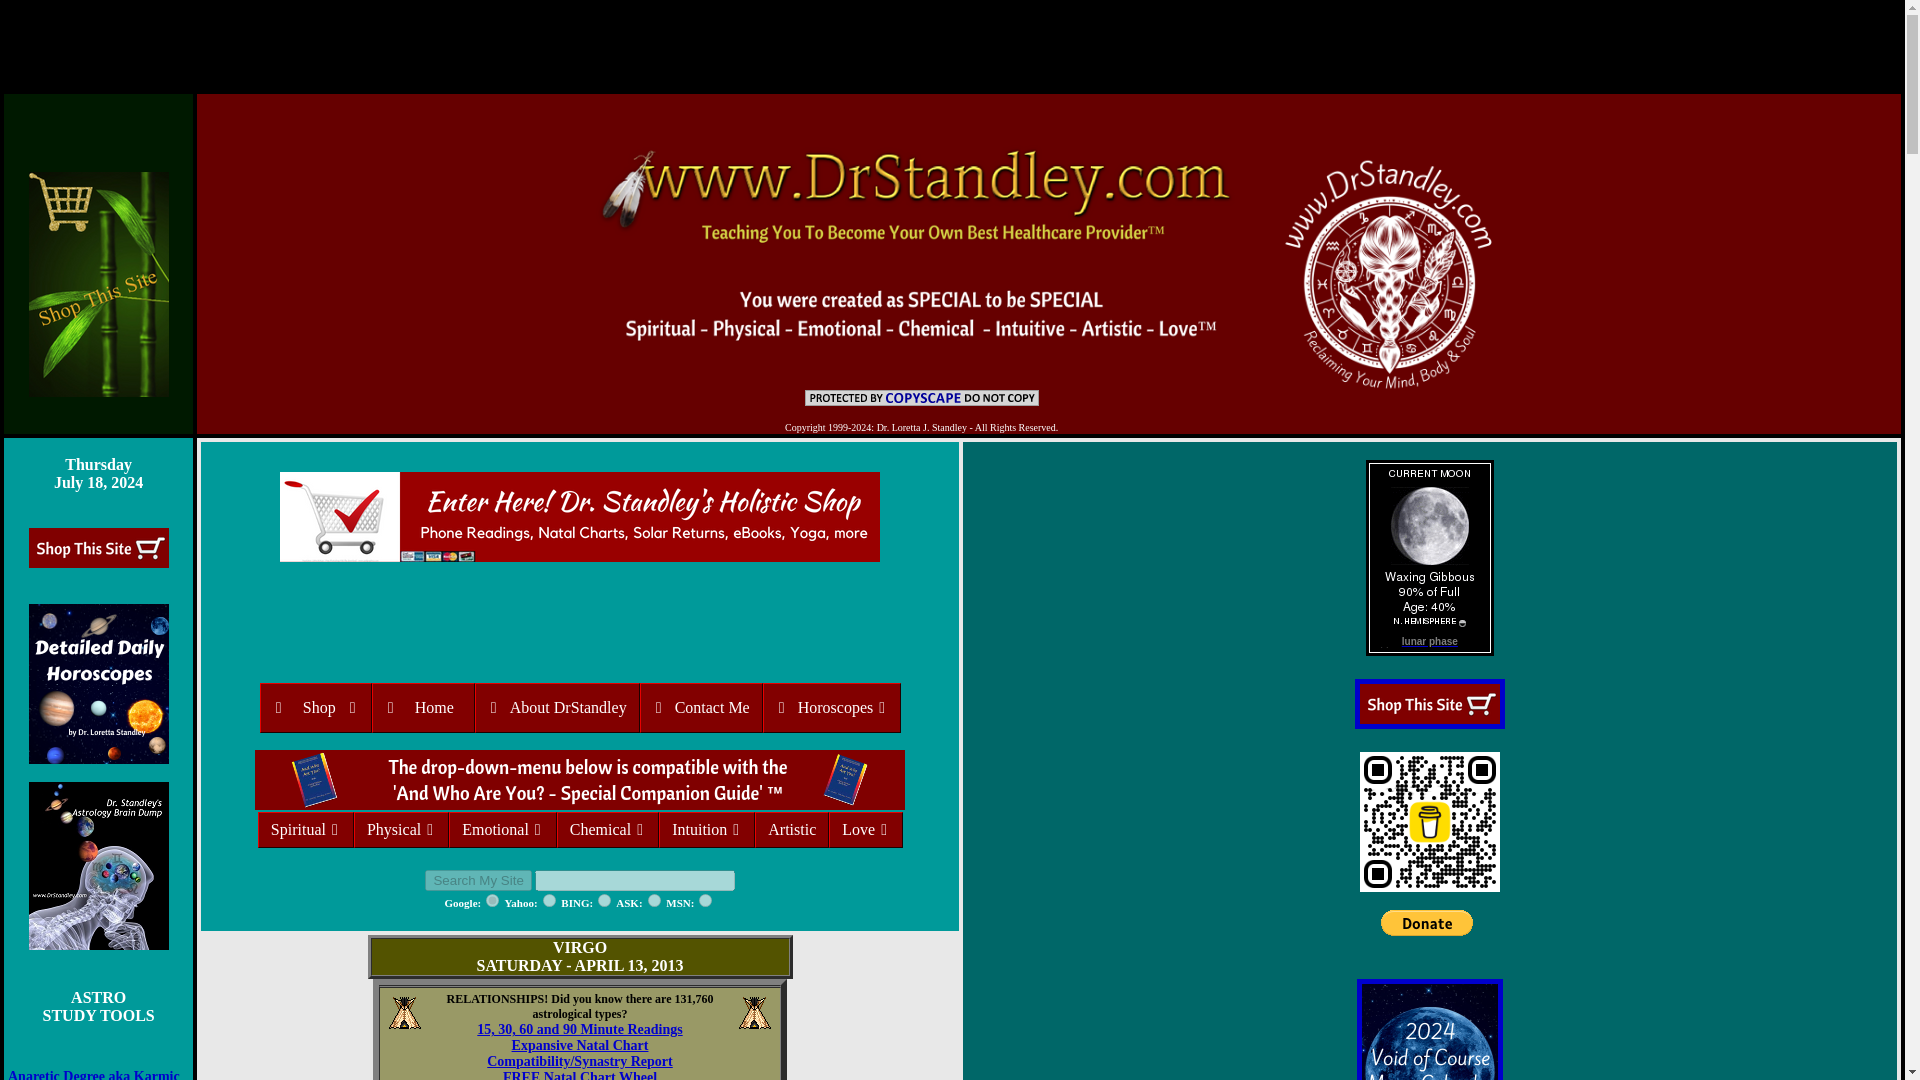 This screenshot has height=1080, width=1920. What do you see at coordinates (921, 242) in the screenshot?
I see `This will take you back to the home page` at bounding box center [921, 242].